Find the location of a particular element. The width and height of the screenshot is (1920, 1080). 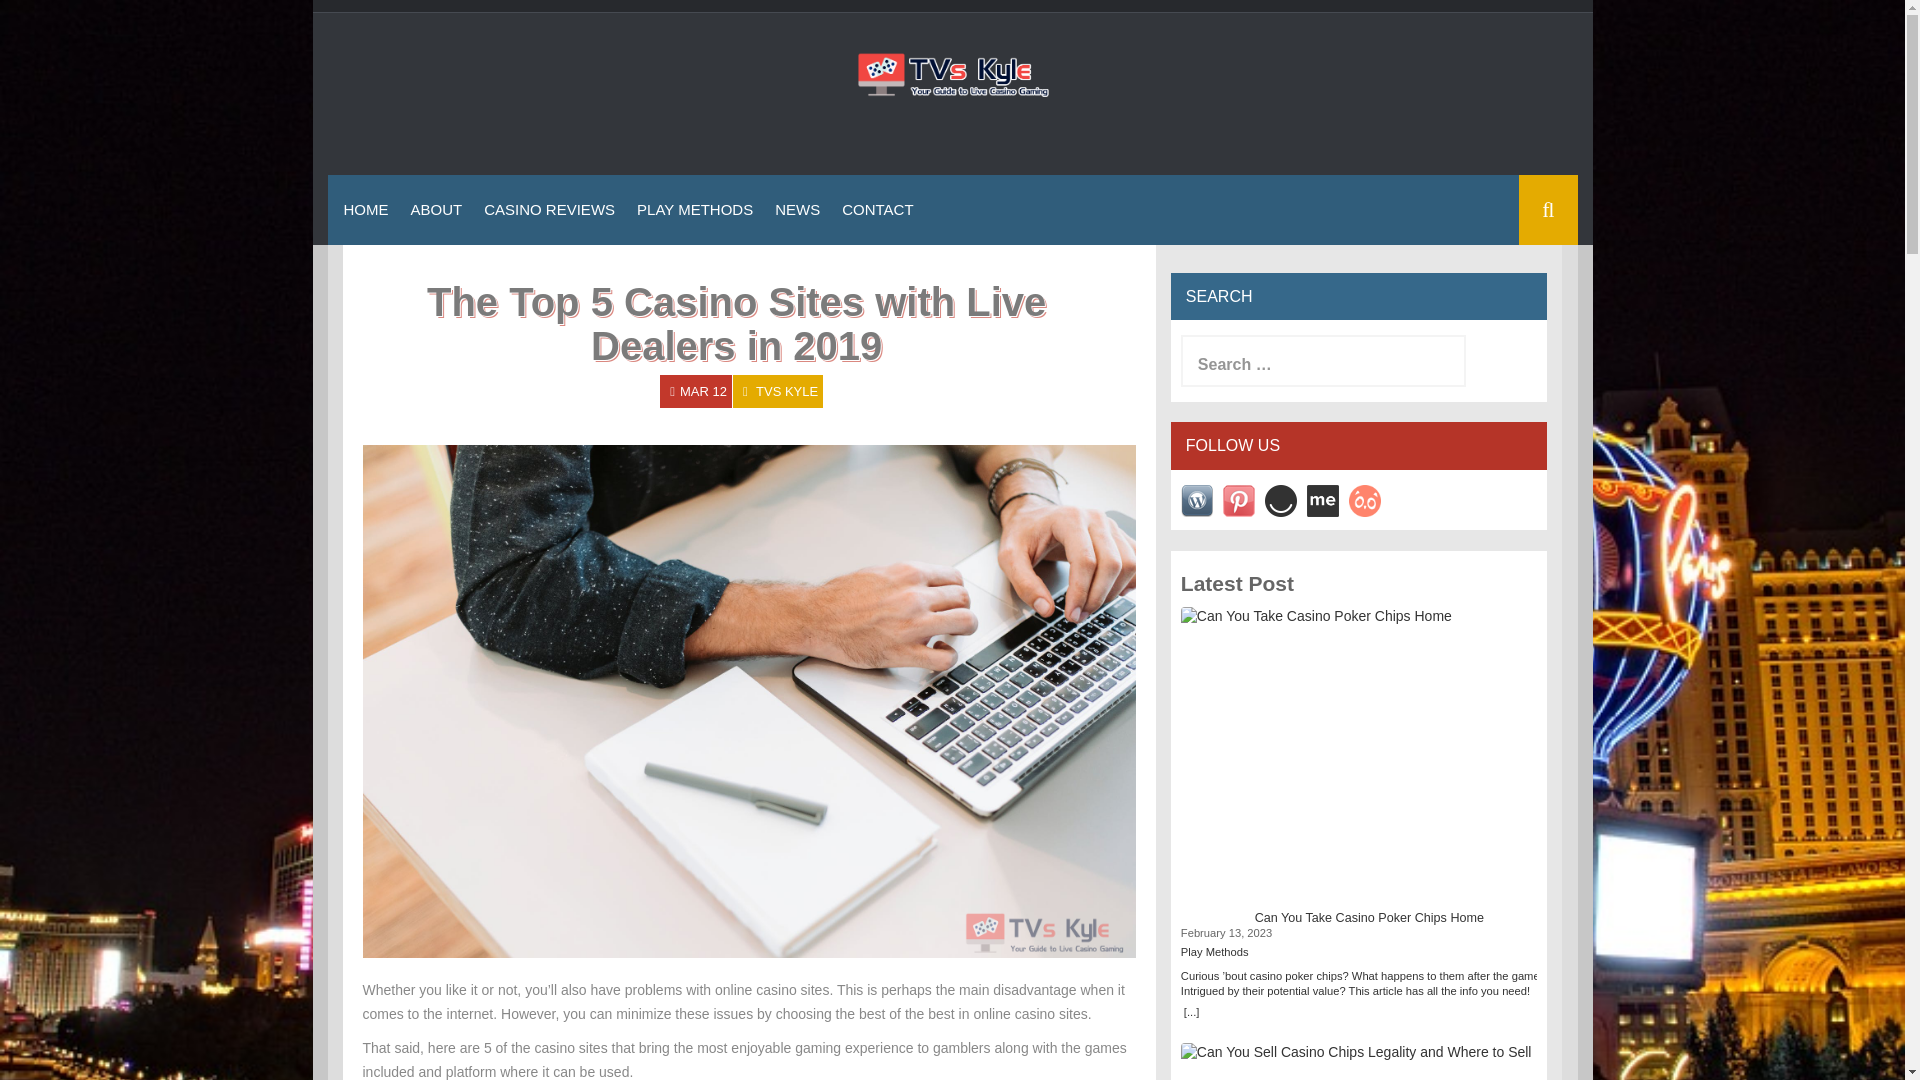

cropped-logo1.png is located at coordinates (952, 74).